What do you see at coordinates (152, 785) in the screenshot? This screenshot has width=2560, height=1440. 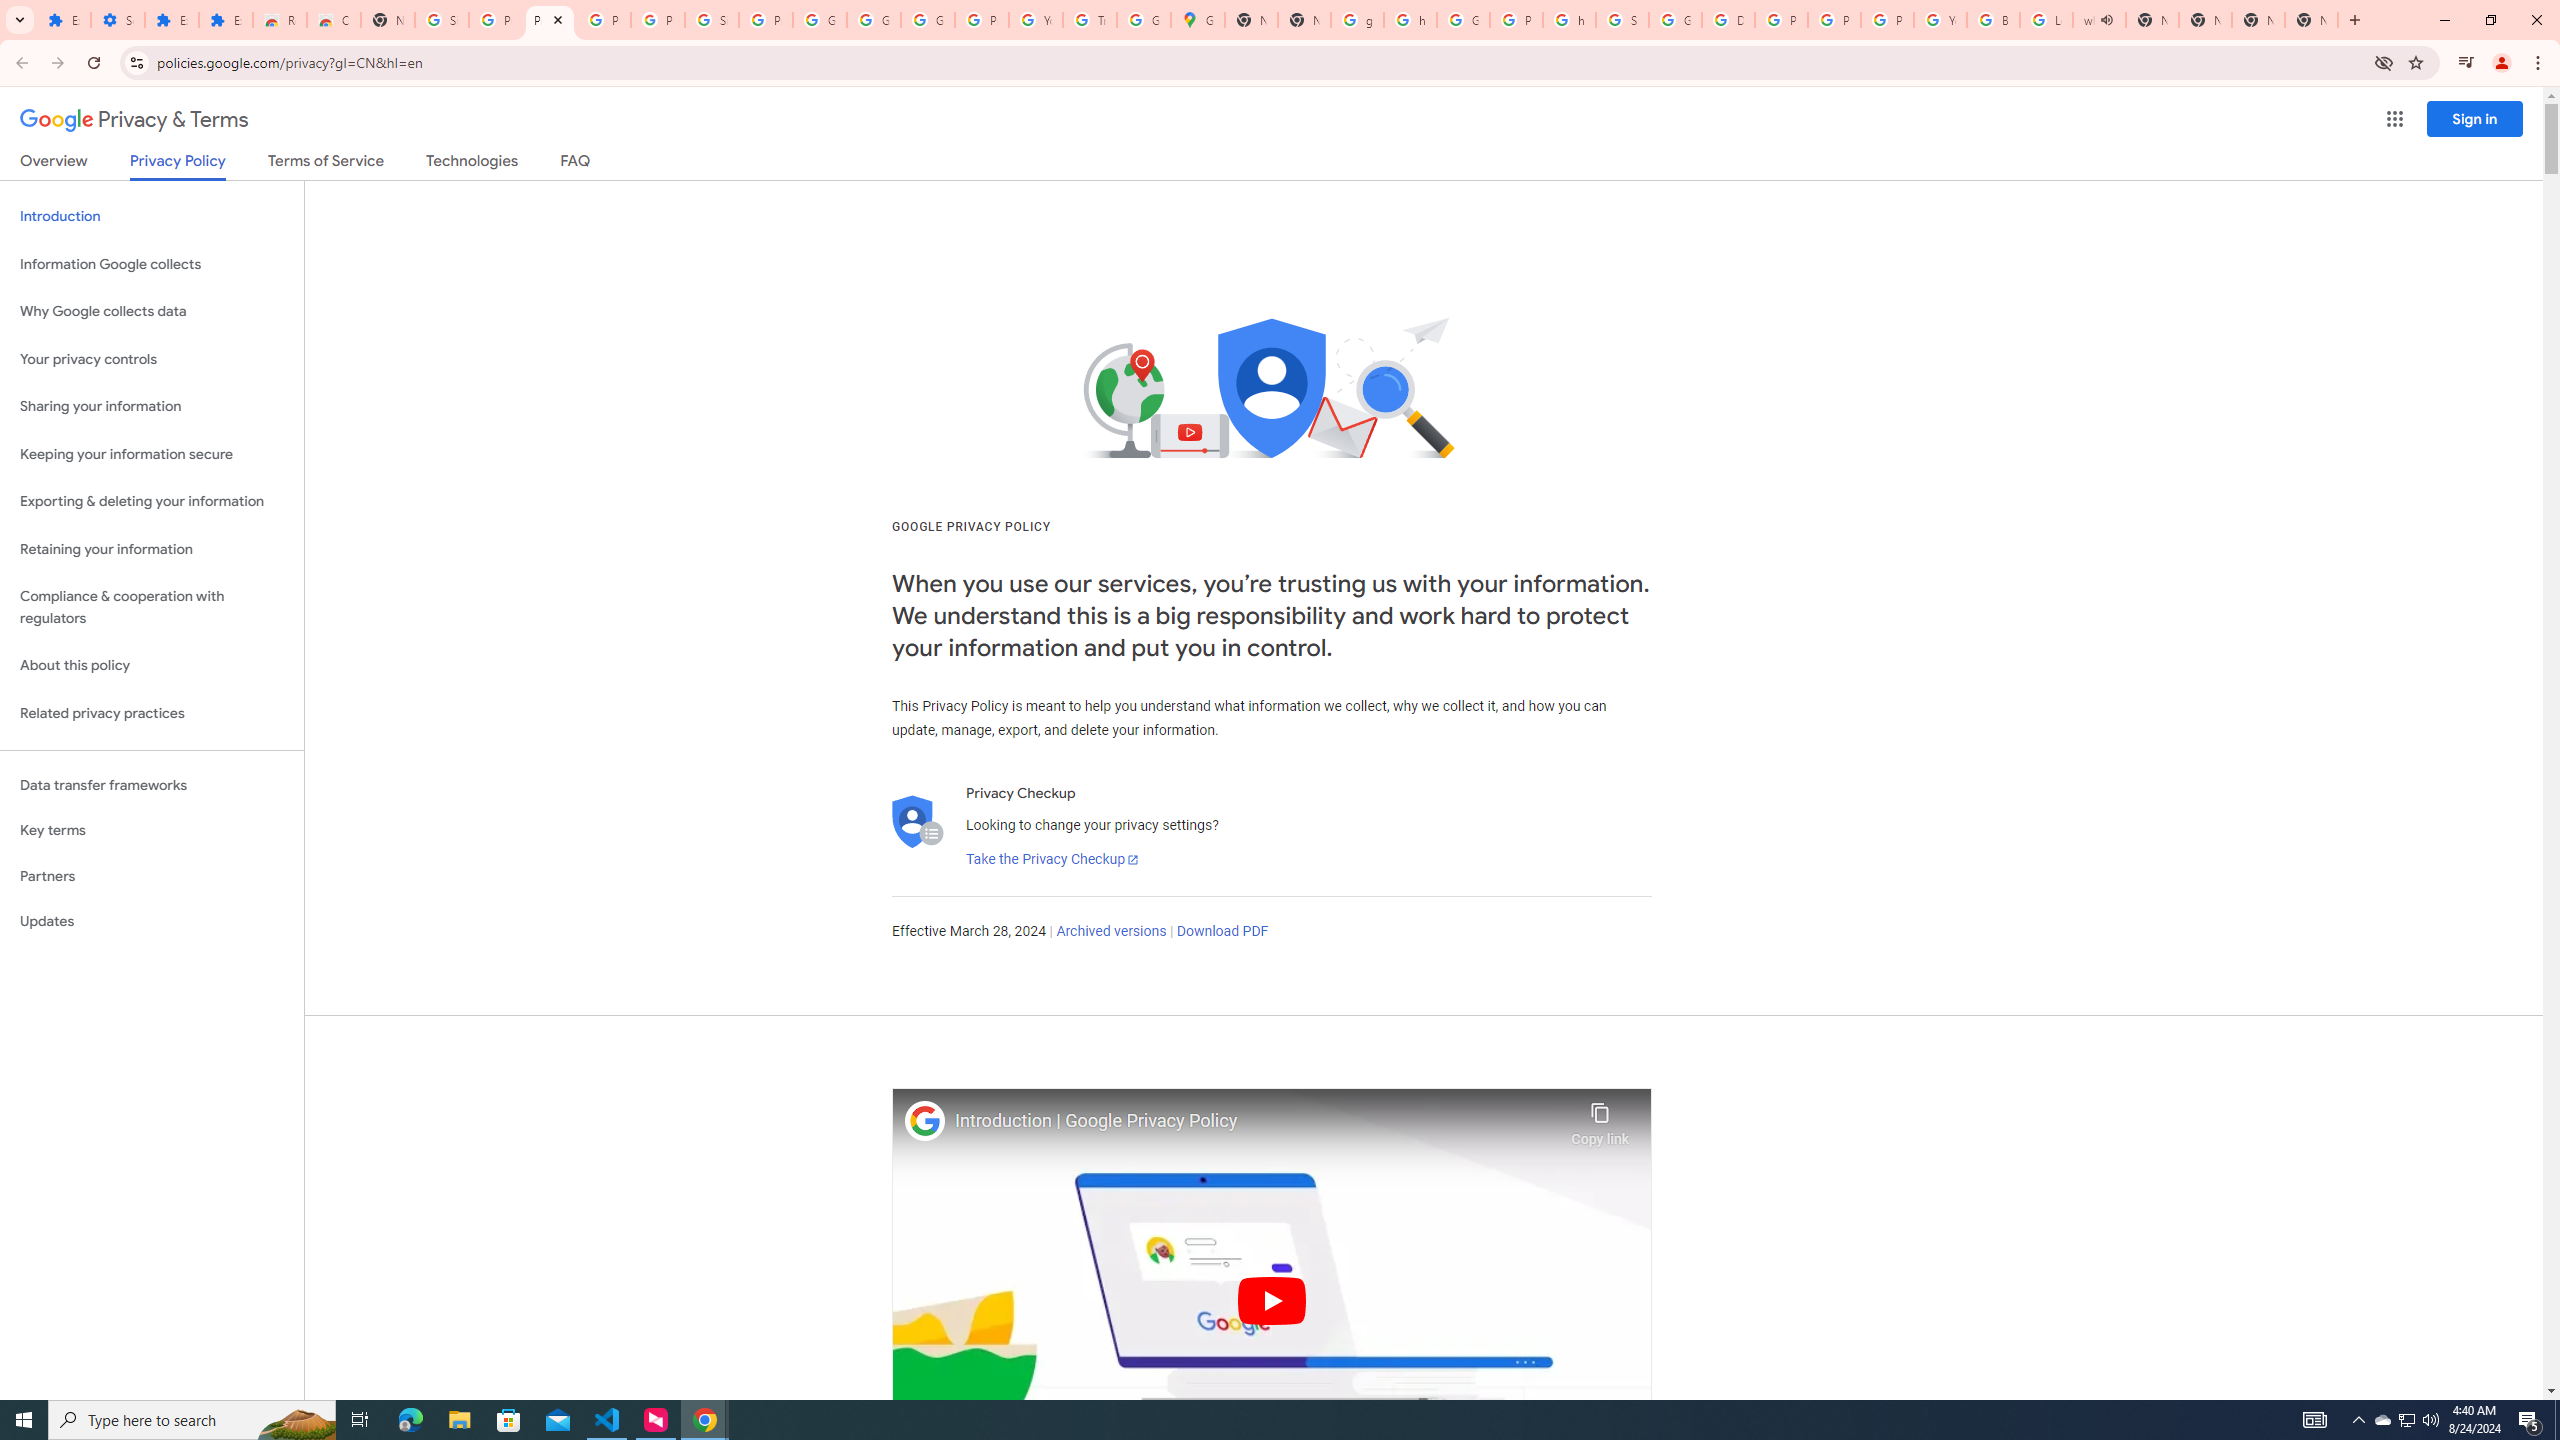 I see `Data transfer frameworks` at bounding box center [152, 785].